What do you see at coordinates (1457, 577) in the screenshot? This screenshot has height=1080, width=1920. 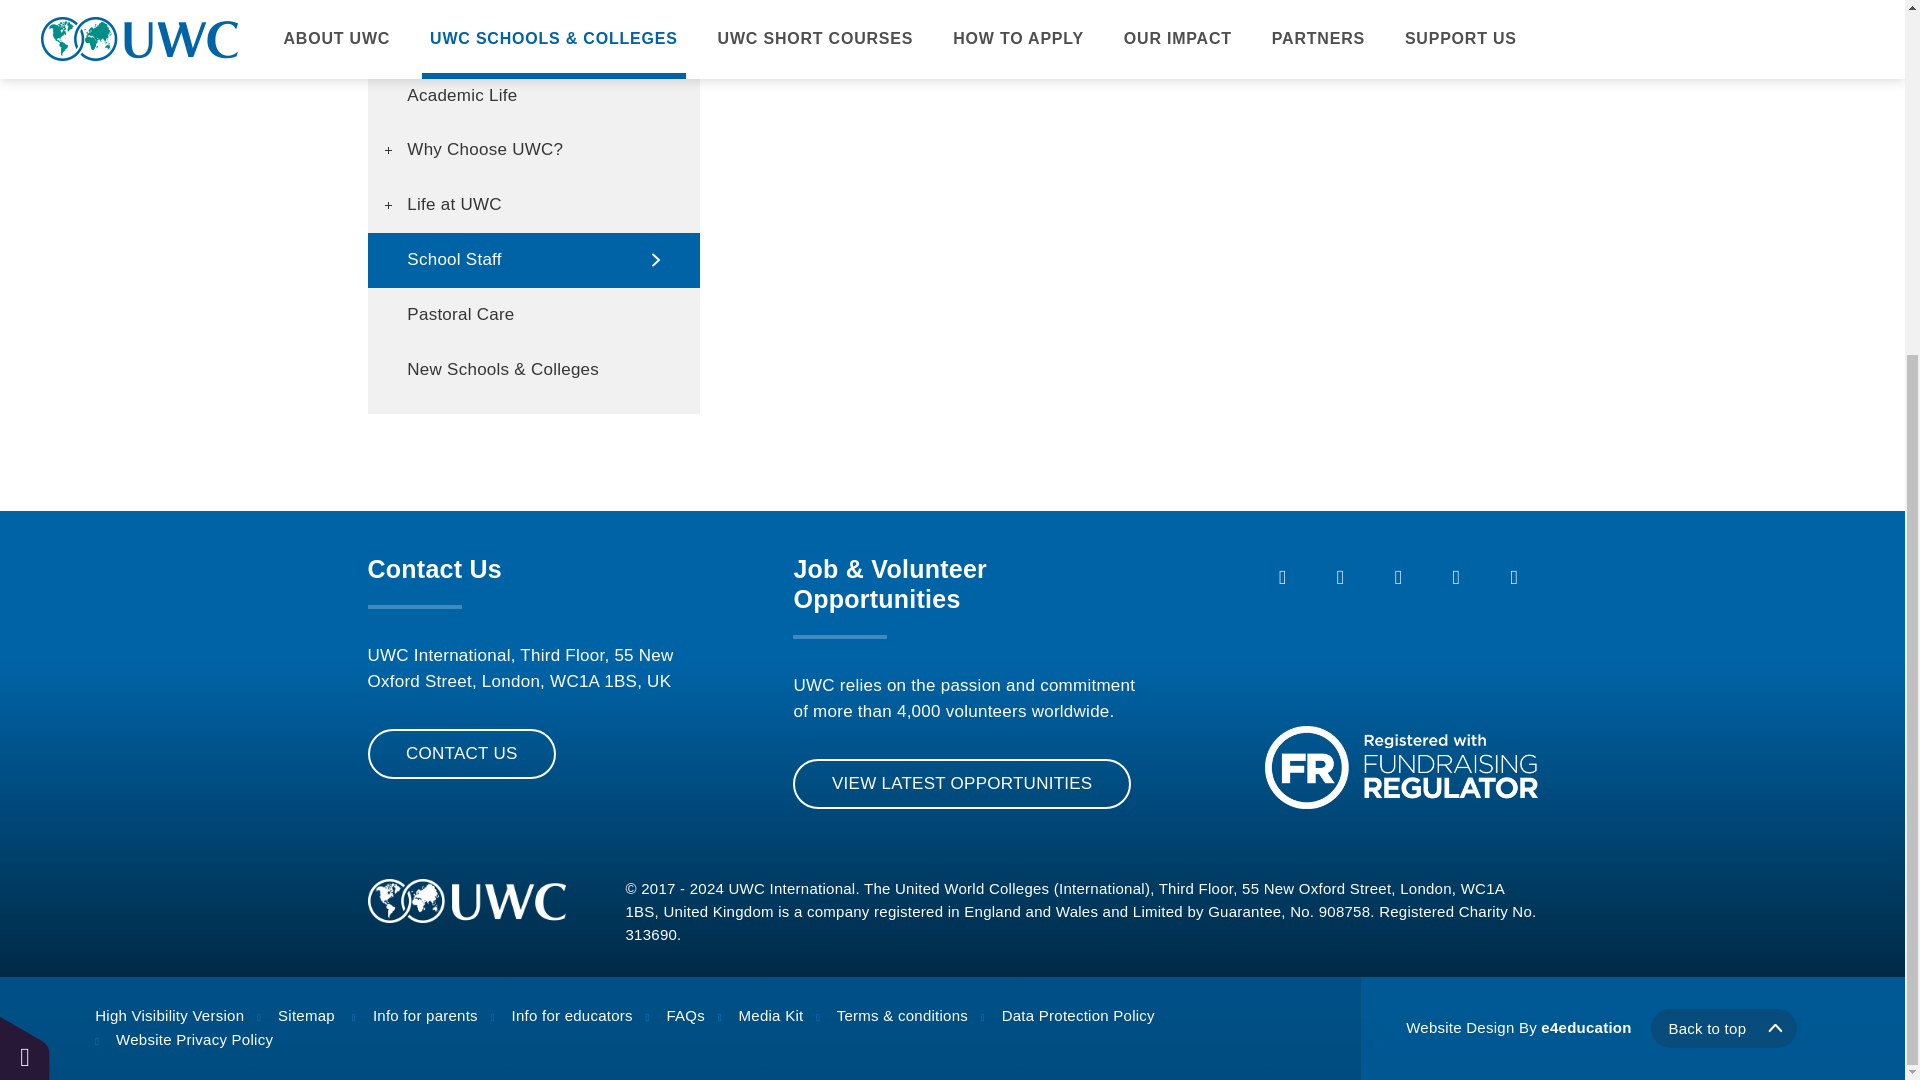 I see `YouTube` at bounding box center [1457, 577].